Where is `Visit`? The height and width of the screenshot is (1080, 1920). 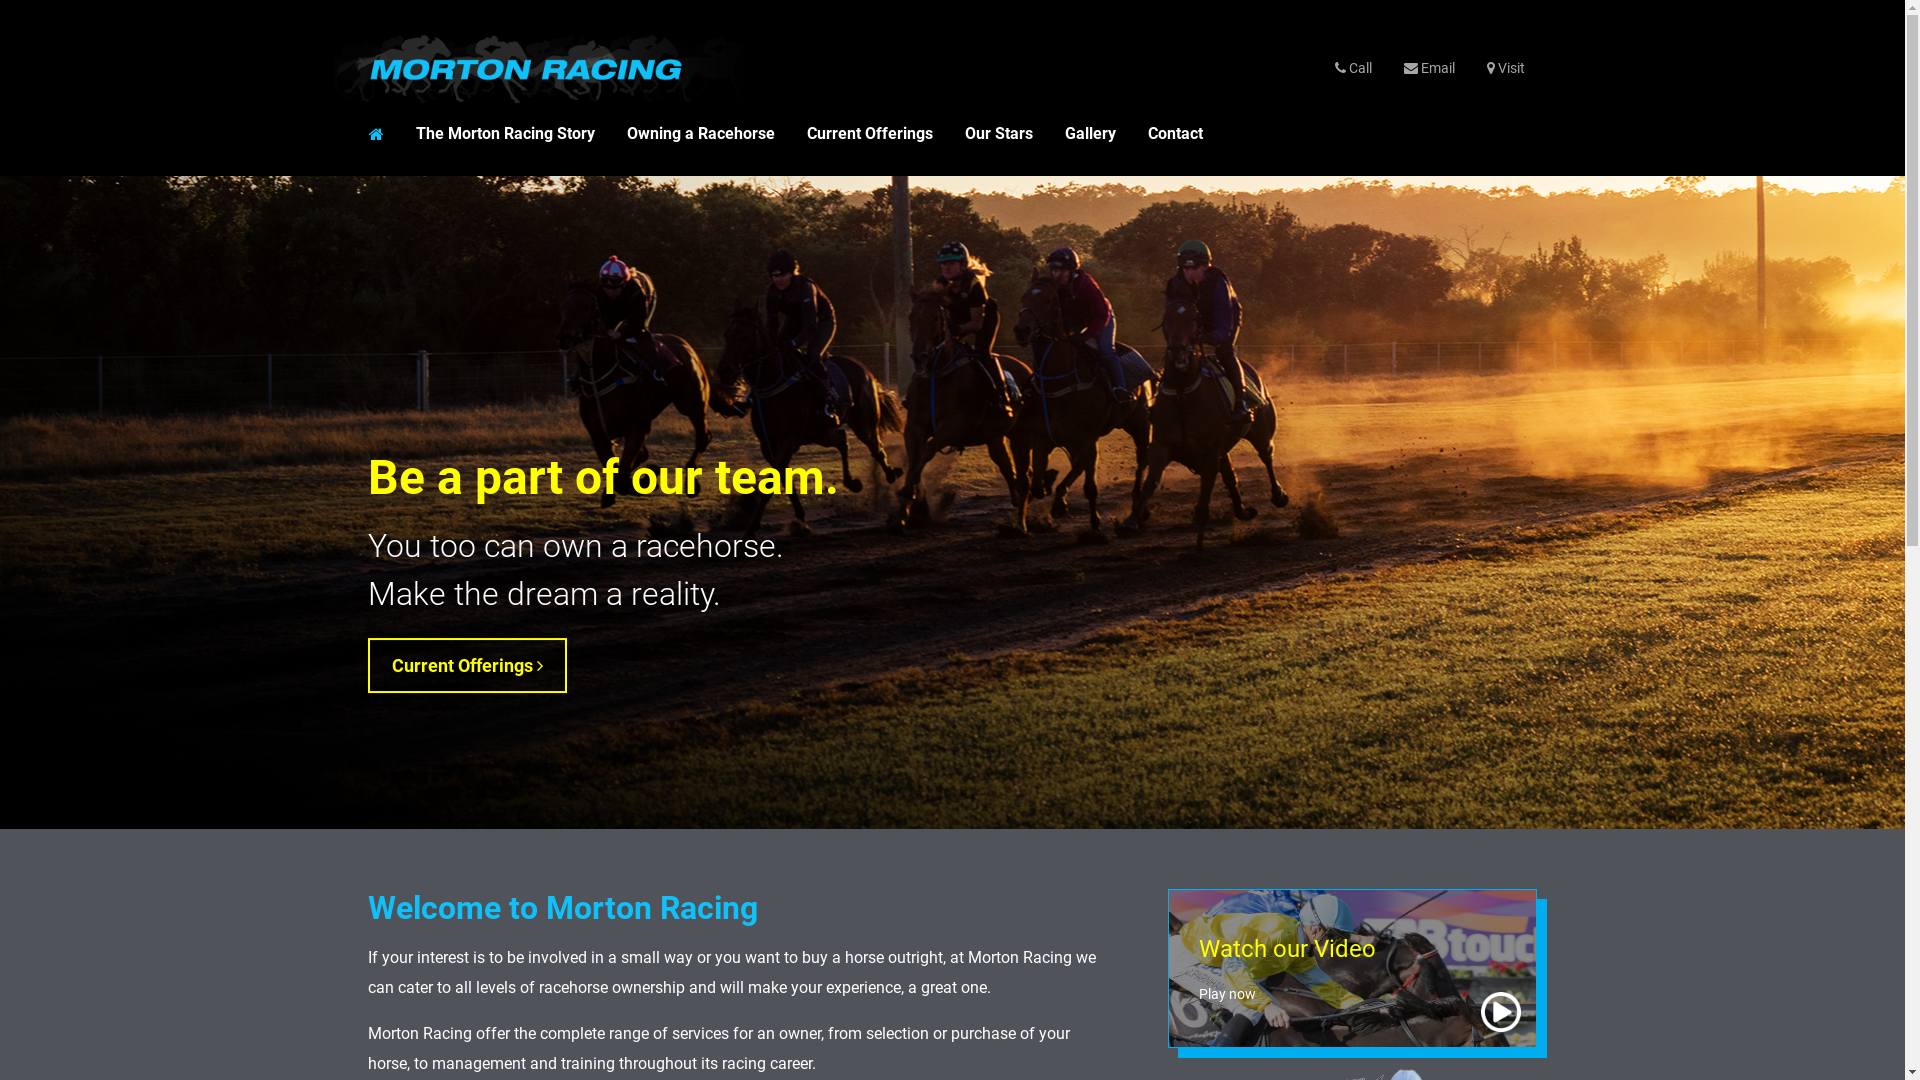 Visit is located at coordinates (1505, 68).